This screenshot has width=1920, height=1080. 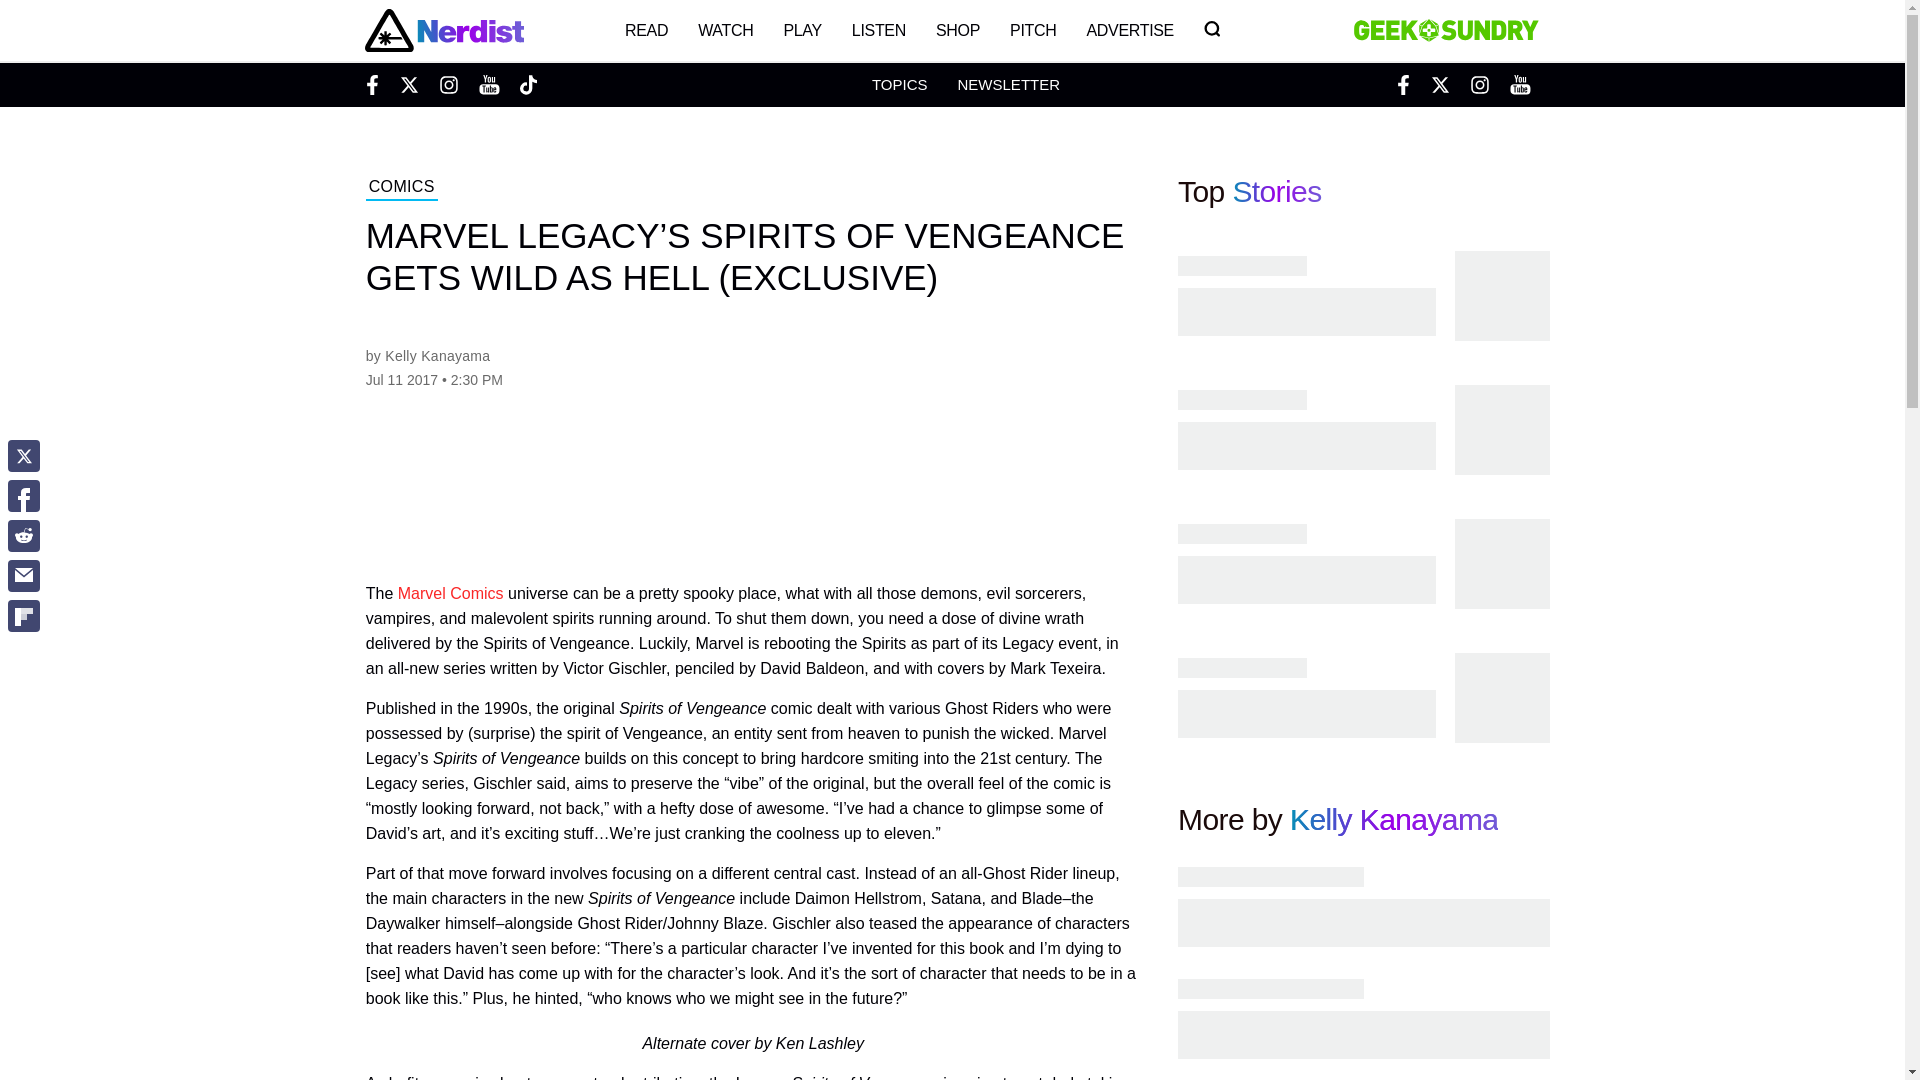 I want to click on WATCH, so click(x=726, y=30).